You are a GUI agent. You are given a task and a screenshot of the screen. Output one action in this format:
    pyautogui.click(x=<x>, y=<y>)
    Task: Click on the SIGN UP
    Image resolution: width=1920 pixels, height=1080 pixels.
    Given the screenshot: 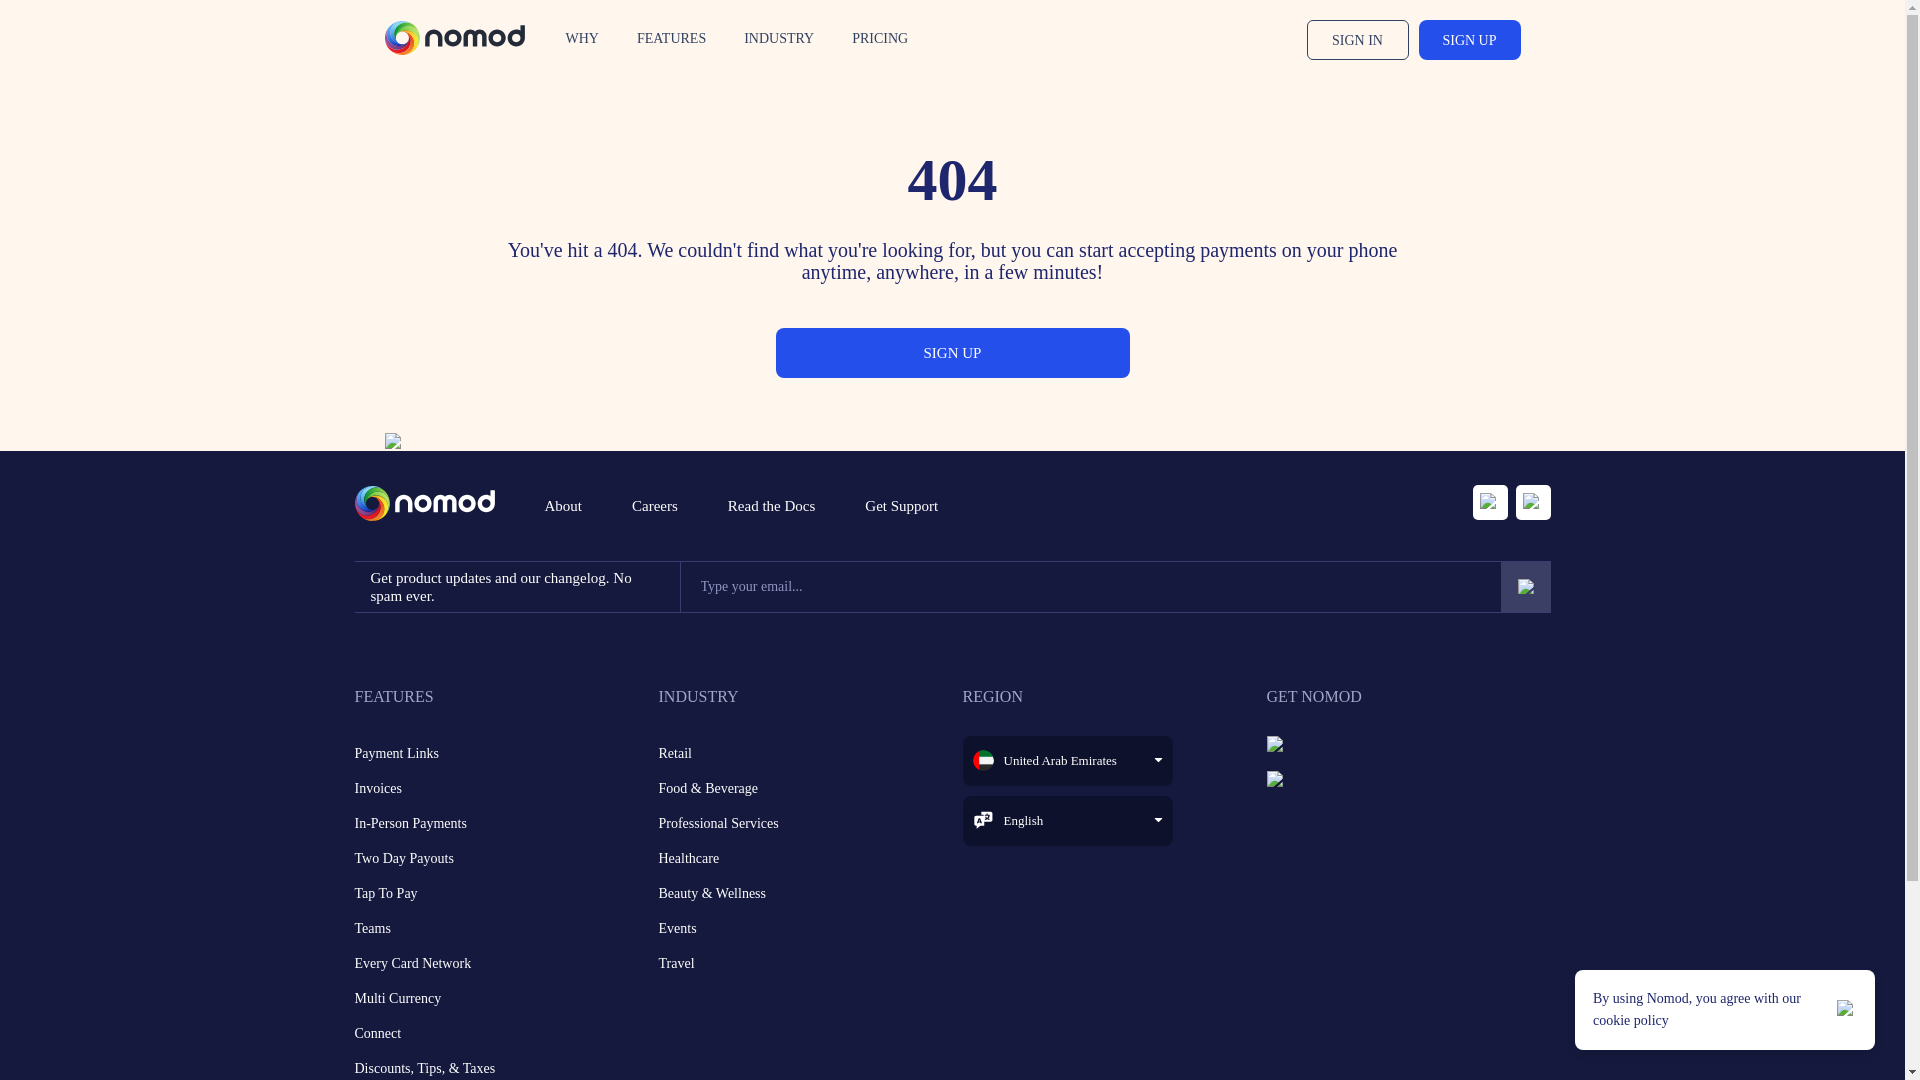 What is the action you would take?
    pyautogui.click(x=1469, y=40)
    